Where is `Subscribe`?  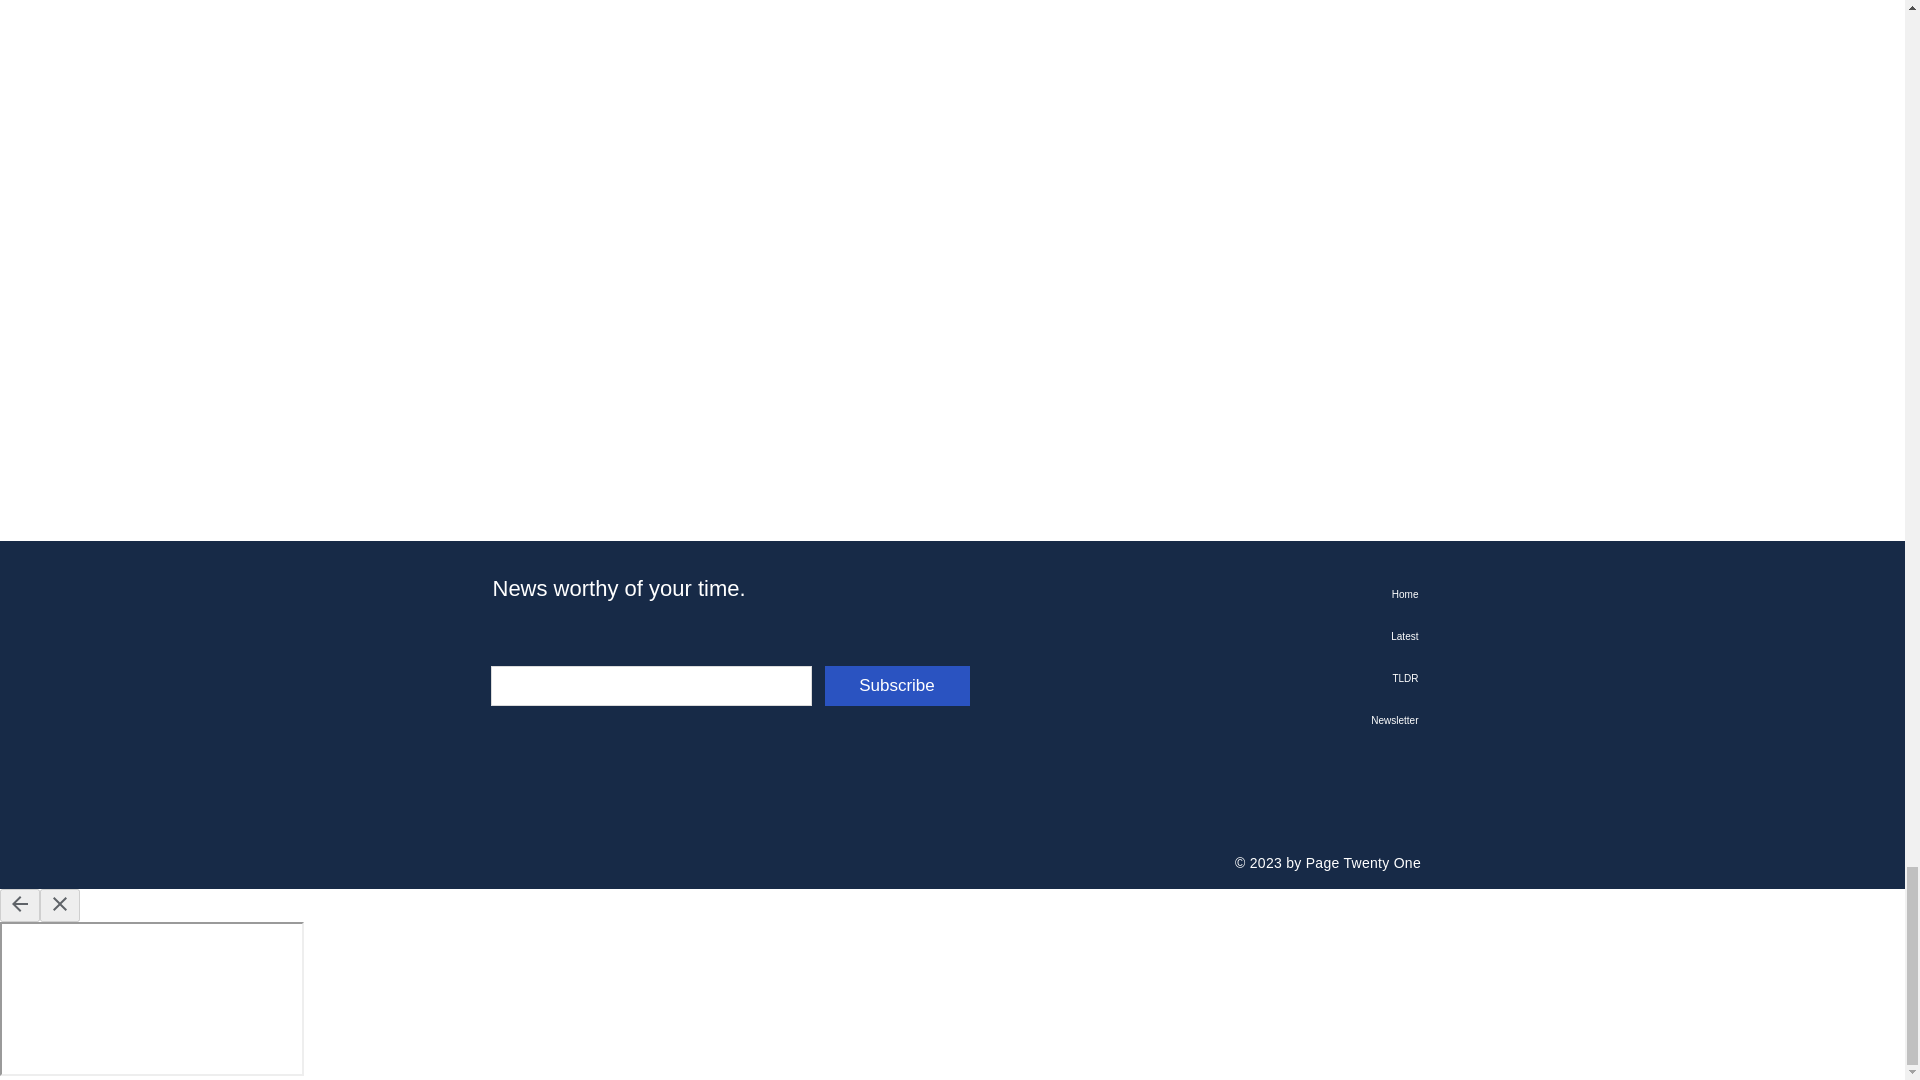
Subscribe is located at coordinates (896, 686).